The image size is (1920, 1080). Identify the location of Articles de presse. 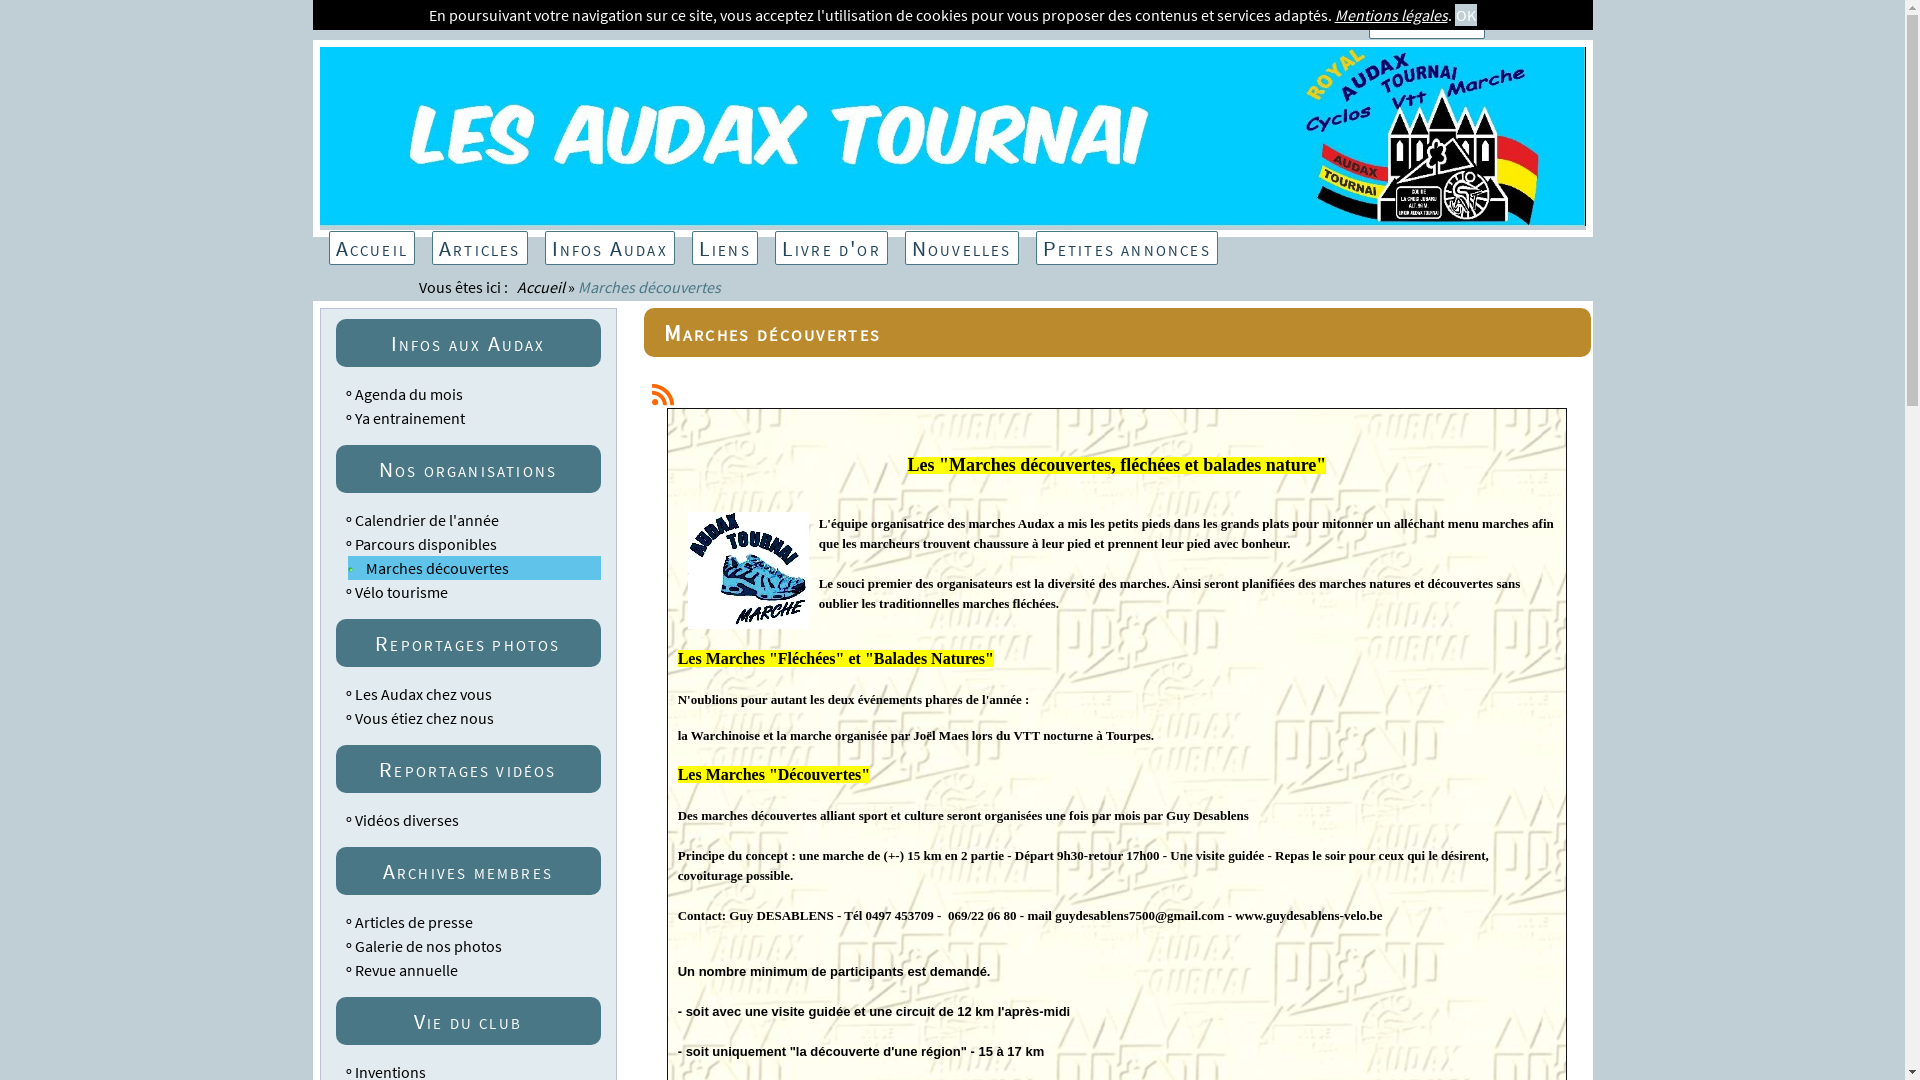
(413, 922).